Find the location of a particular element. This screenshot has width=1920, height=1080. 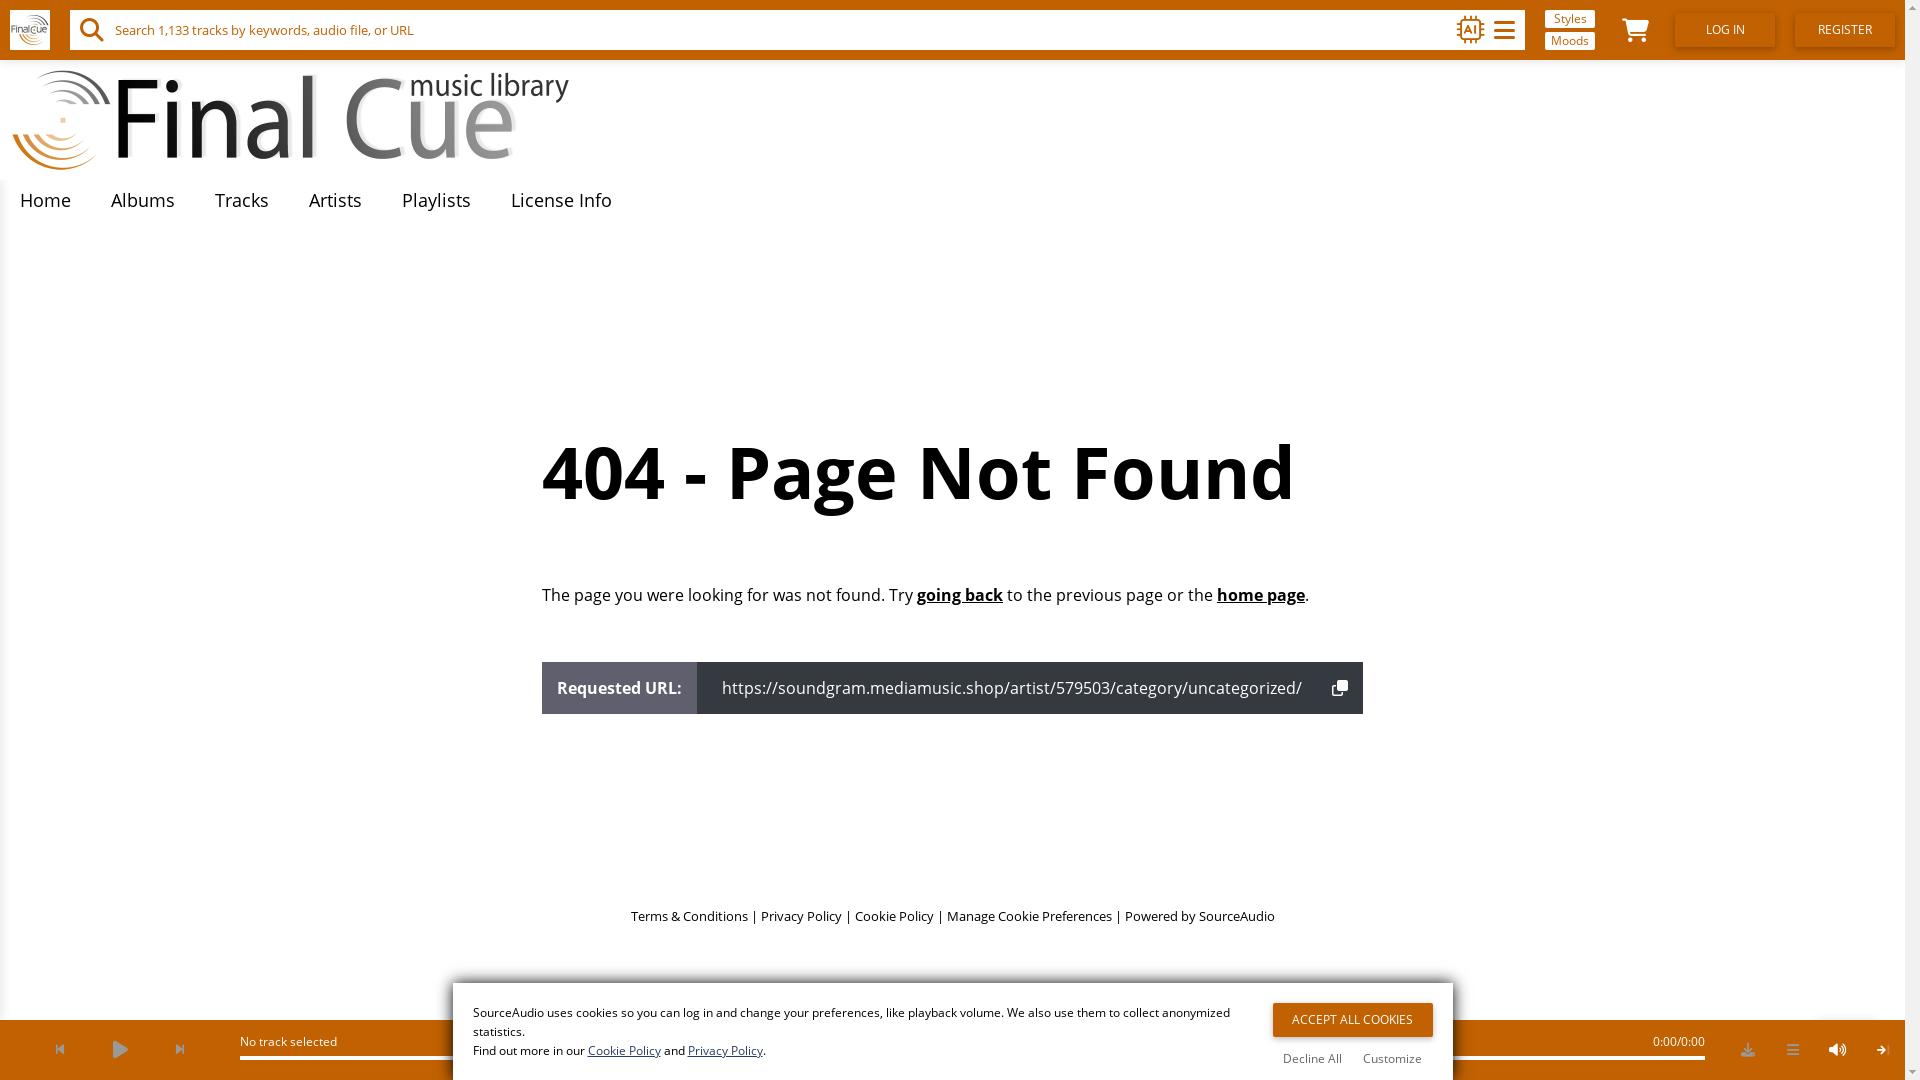

SourceAudio is located at coordinates (1236, 915).